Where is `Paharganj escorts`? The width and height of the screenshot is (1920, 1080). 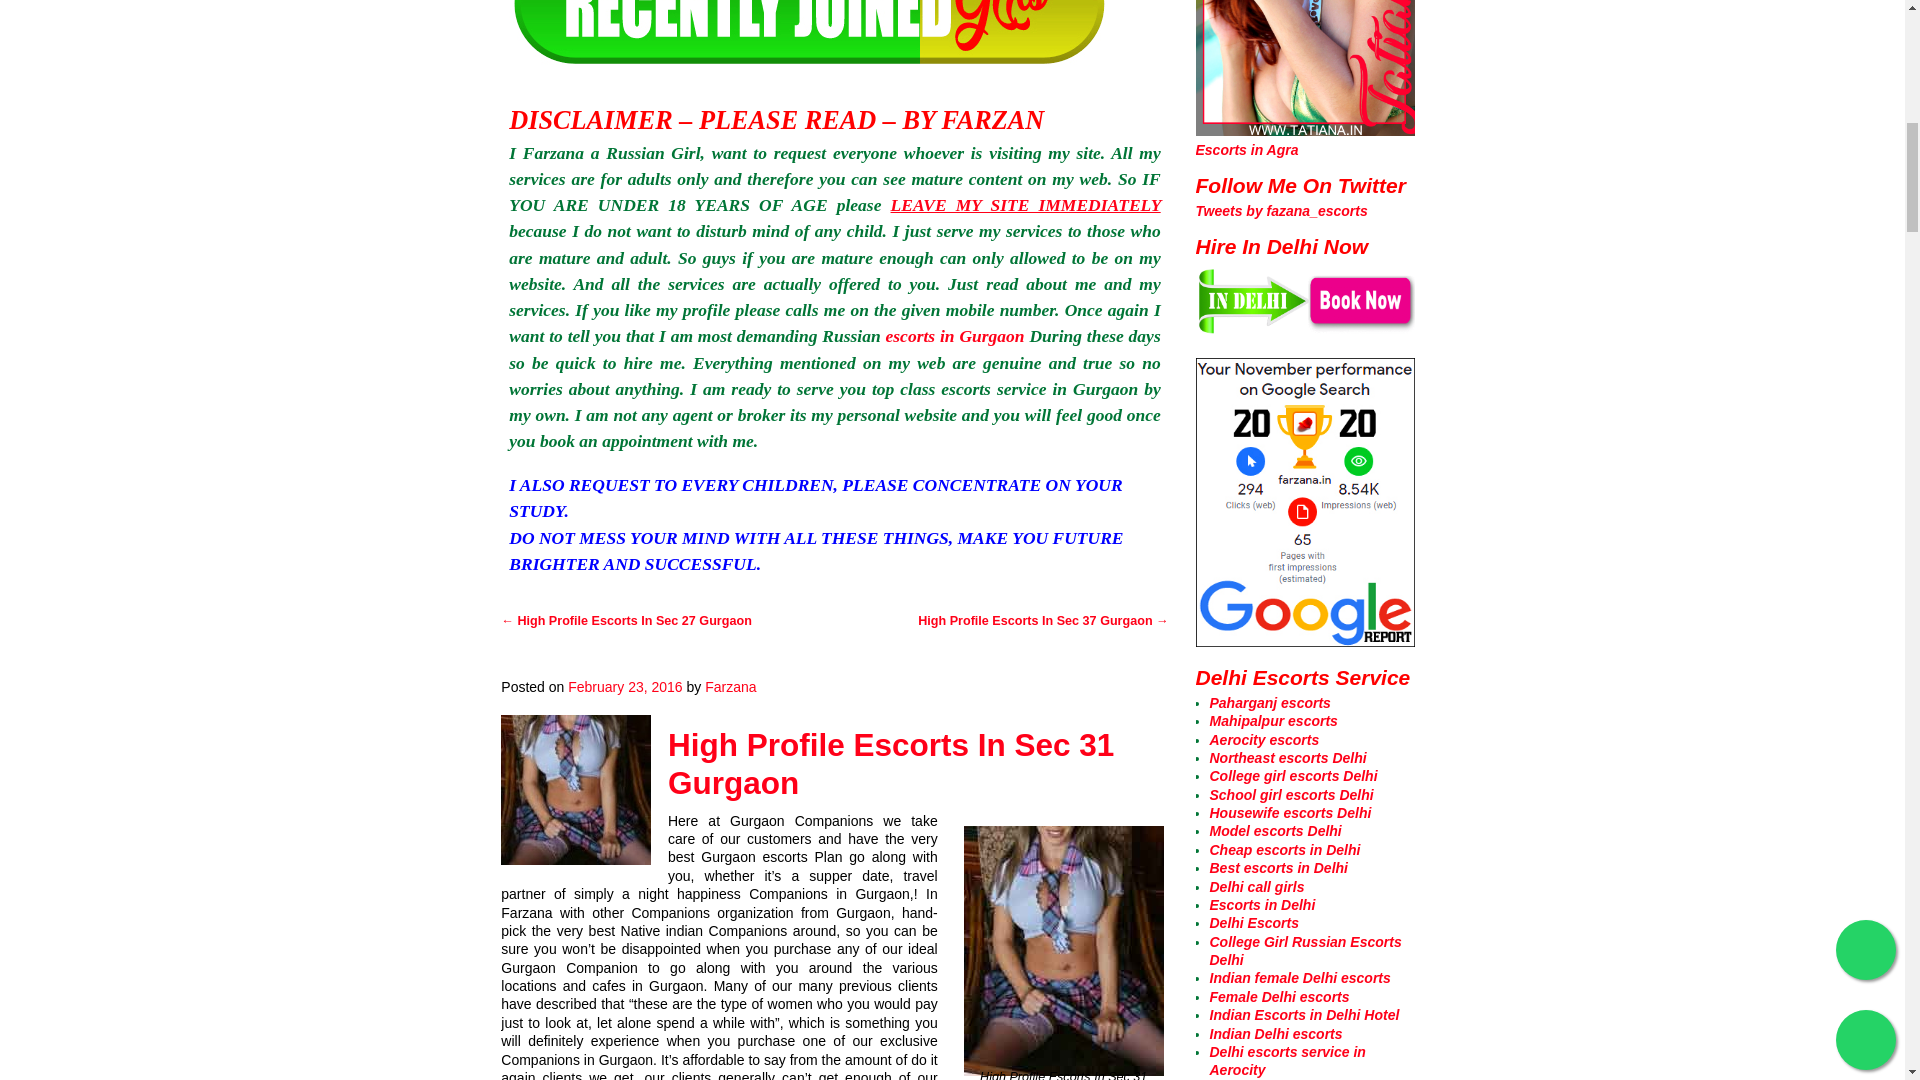
Paharganj escorts is located at coordinates (1270, 702).